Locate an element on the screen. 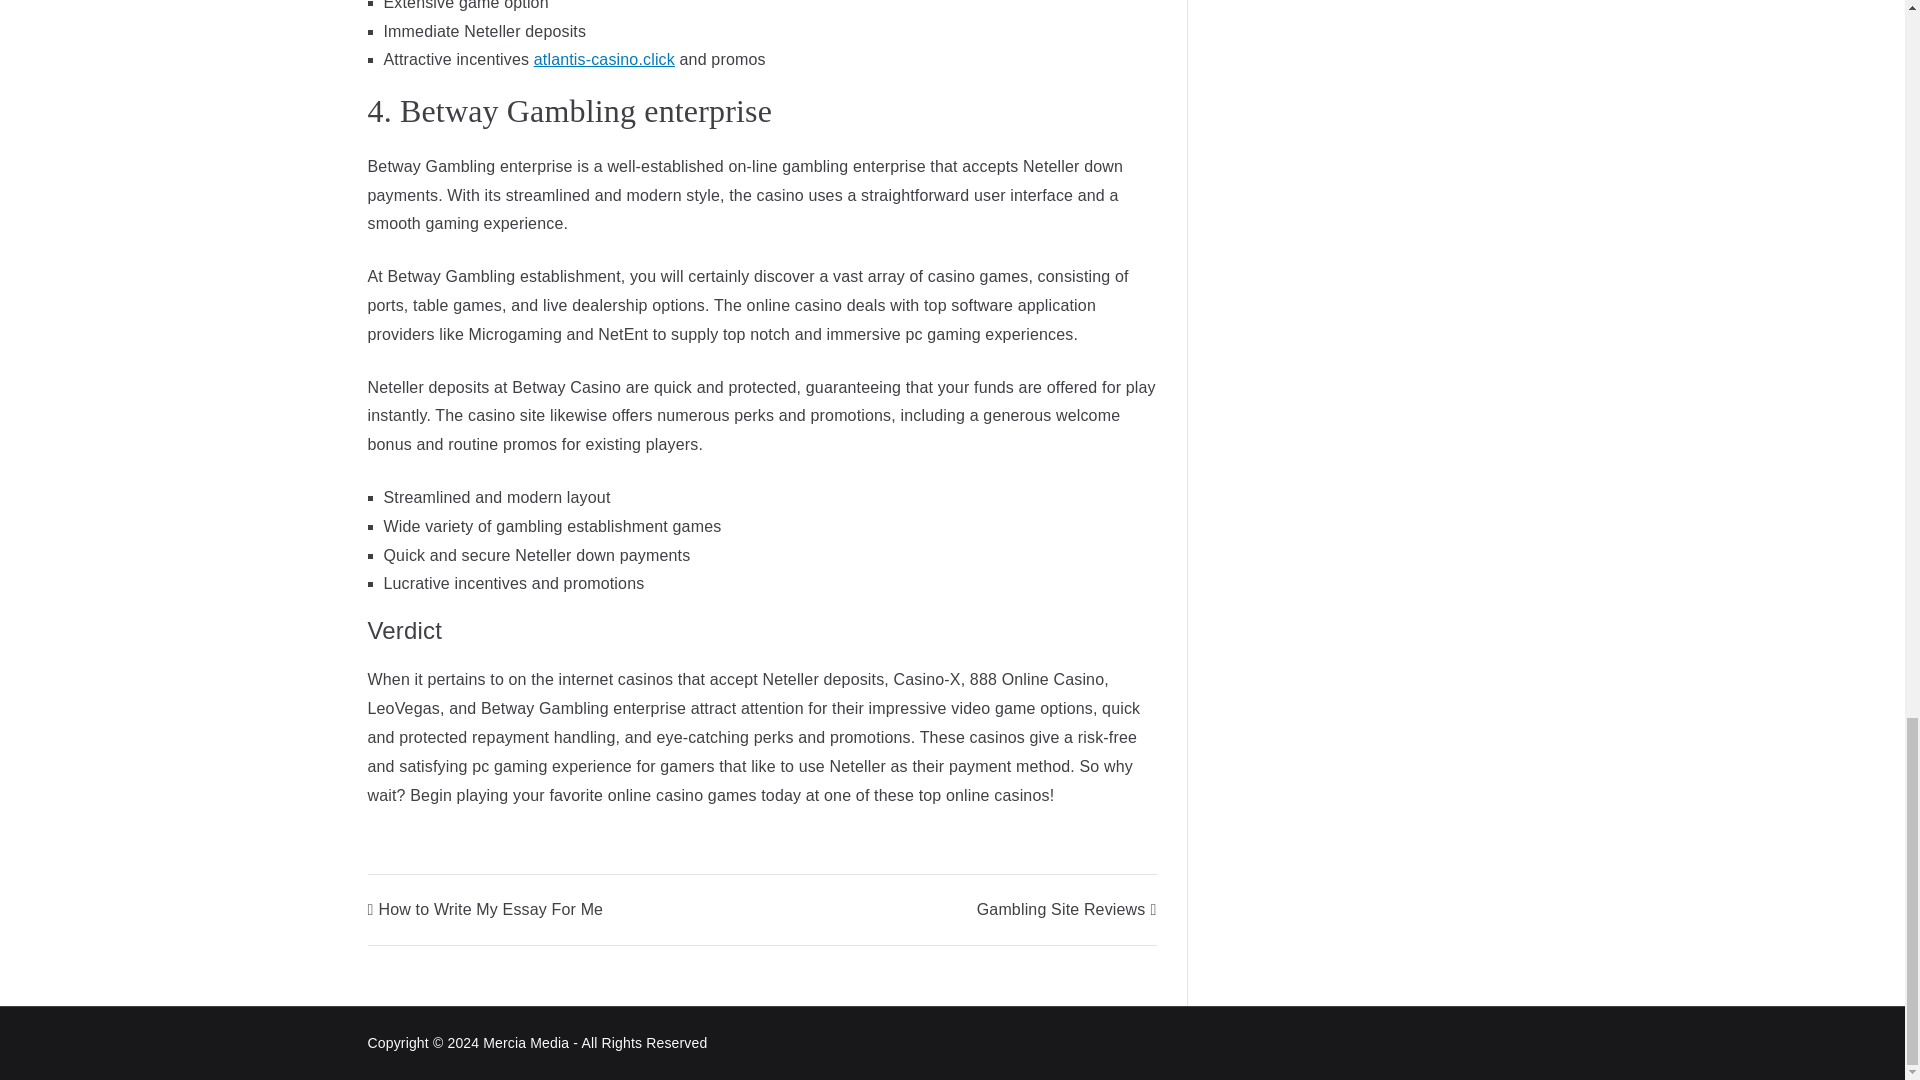 Image resolution: width=1920 pixels, height=1080 pixels. Gambling Site Reviews is located at coordinates (1067, 909).